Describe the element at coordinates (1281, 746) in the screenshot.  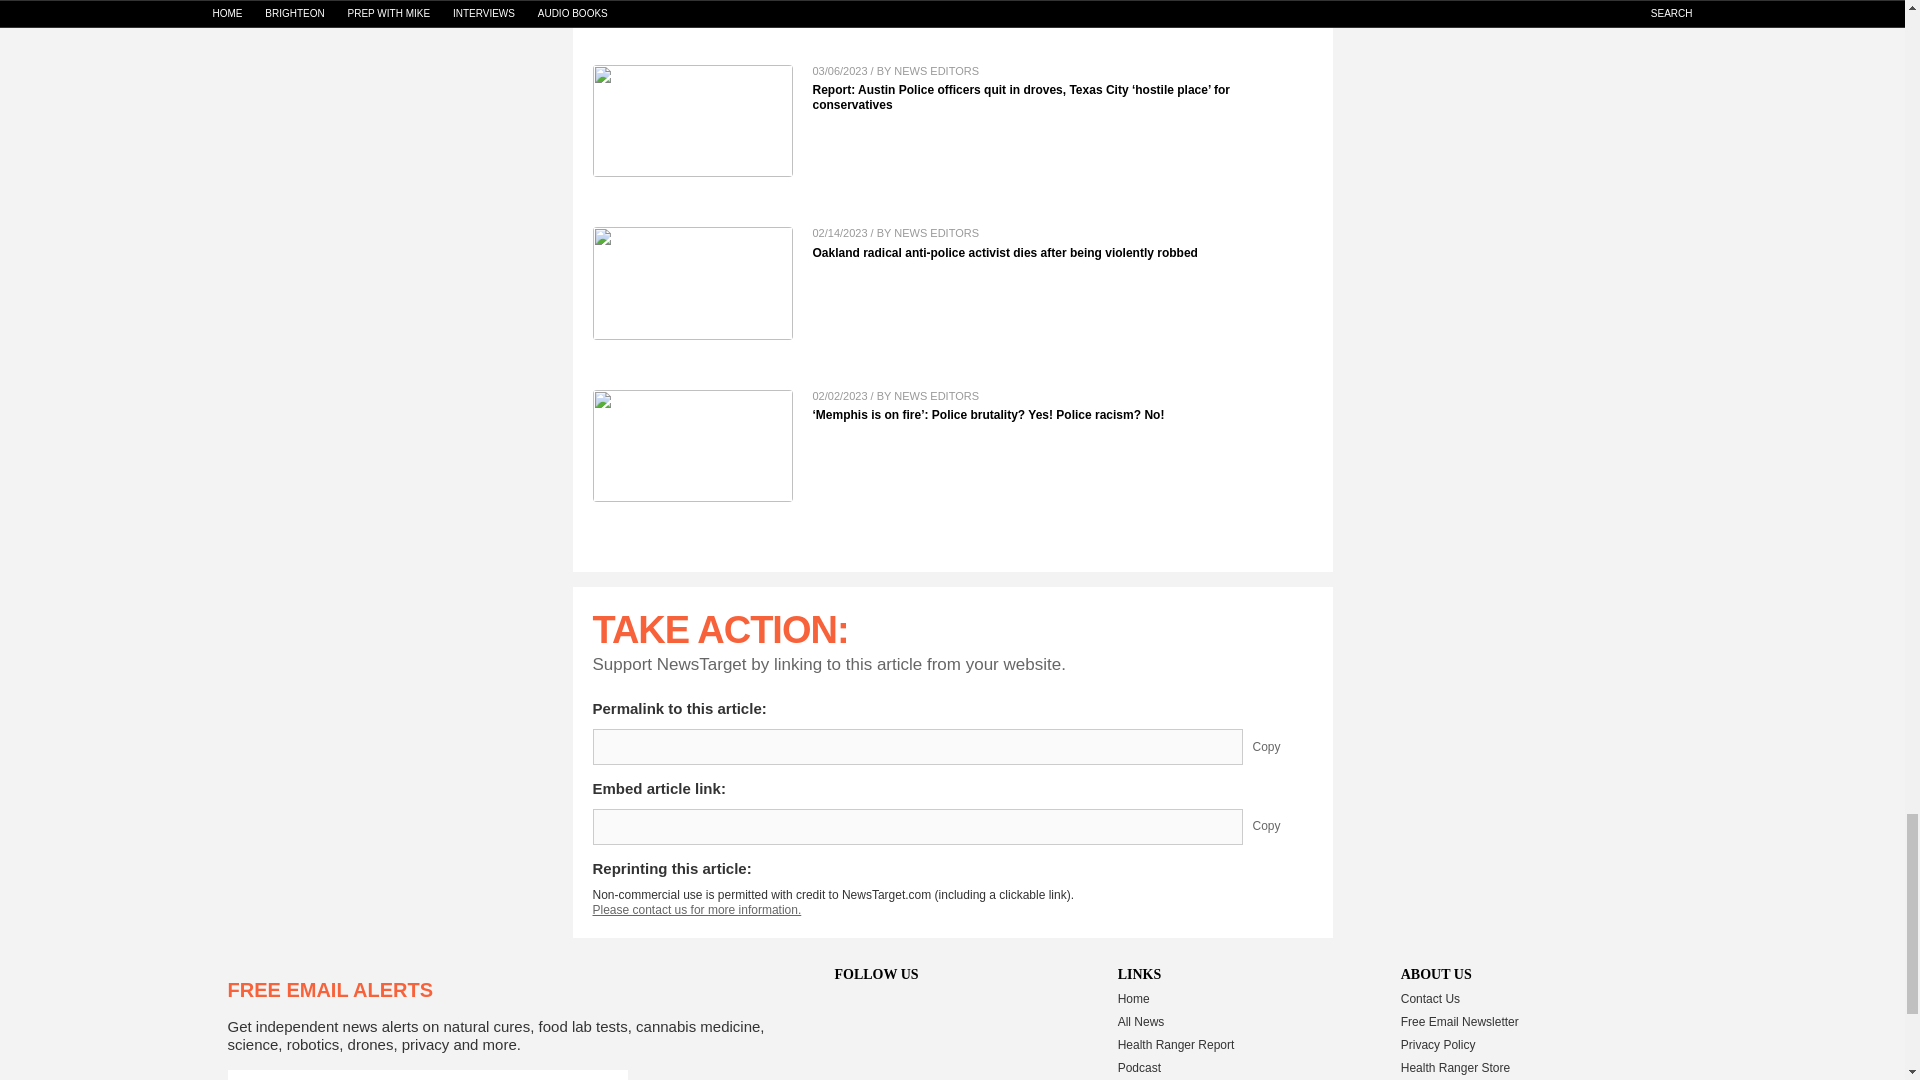
I see `Copy Permalink` at that location.